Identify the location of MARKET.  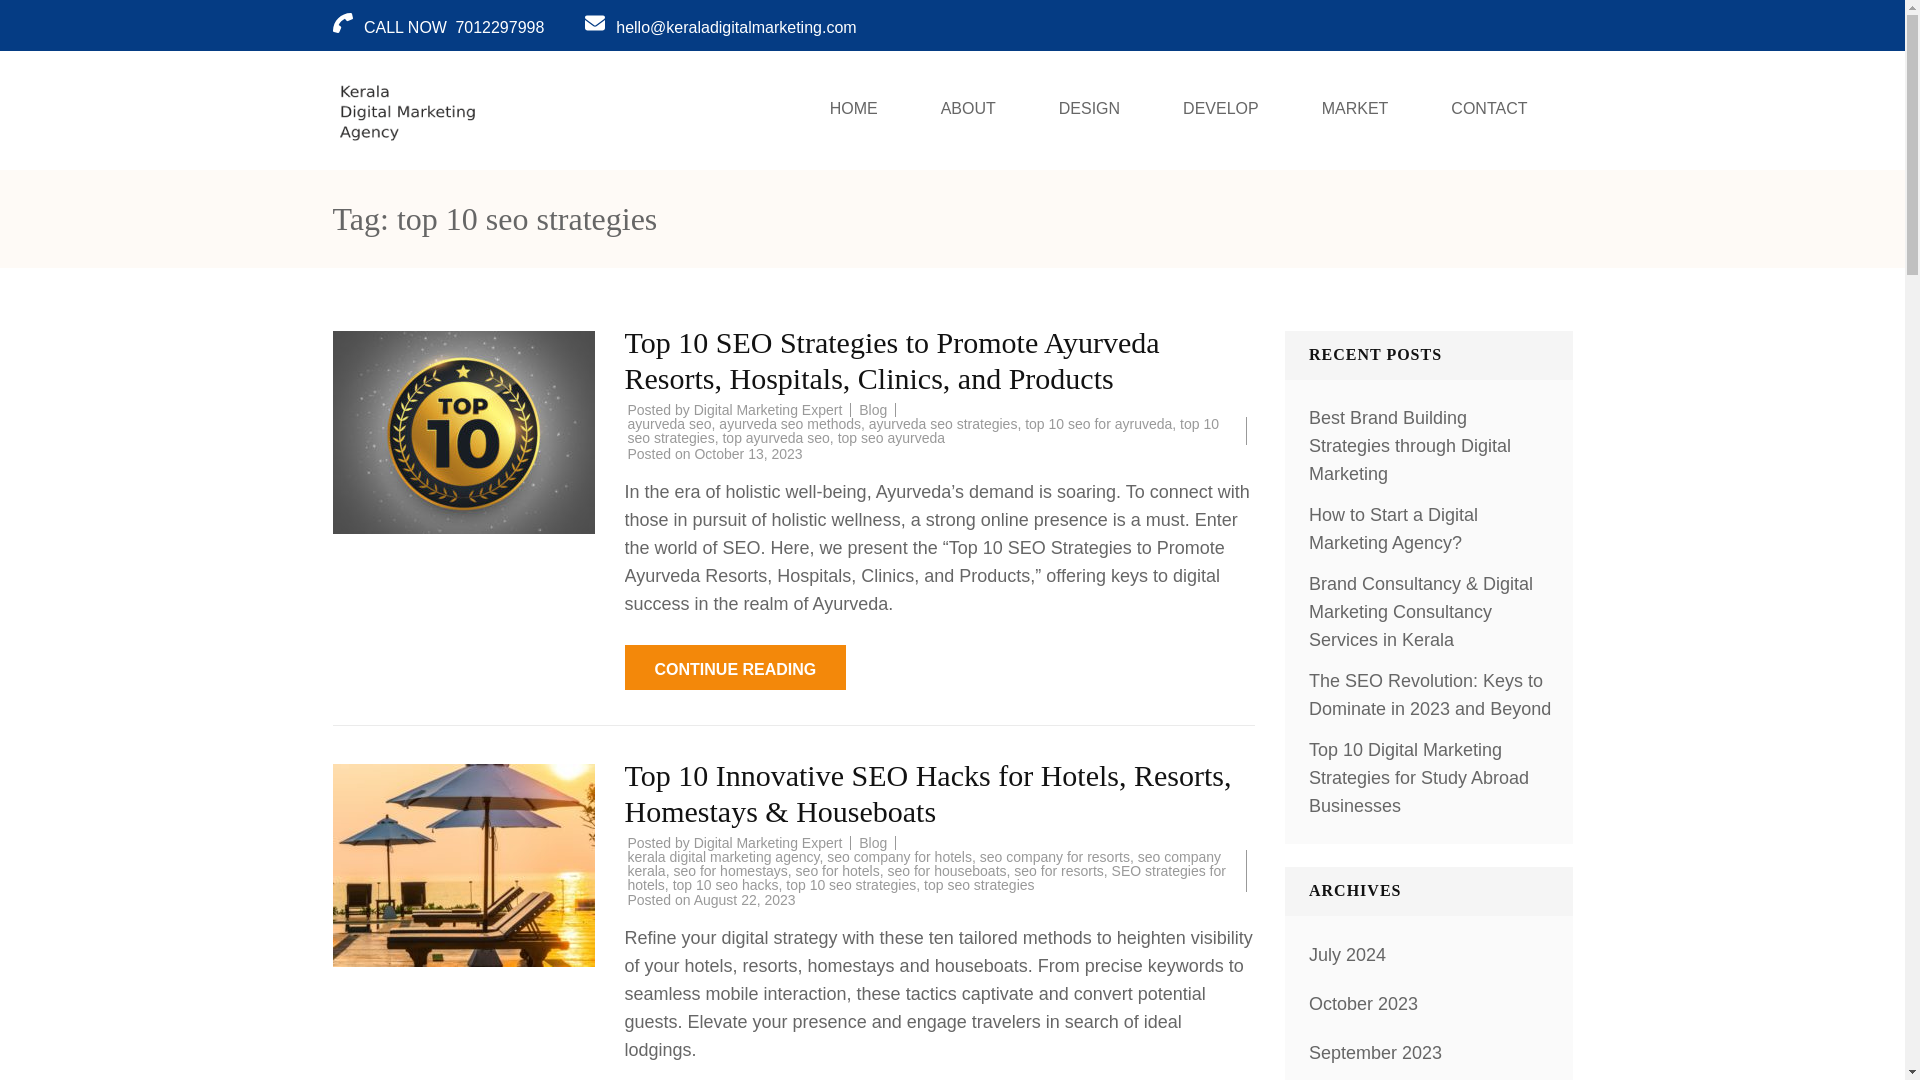
(1355, 110).